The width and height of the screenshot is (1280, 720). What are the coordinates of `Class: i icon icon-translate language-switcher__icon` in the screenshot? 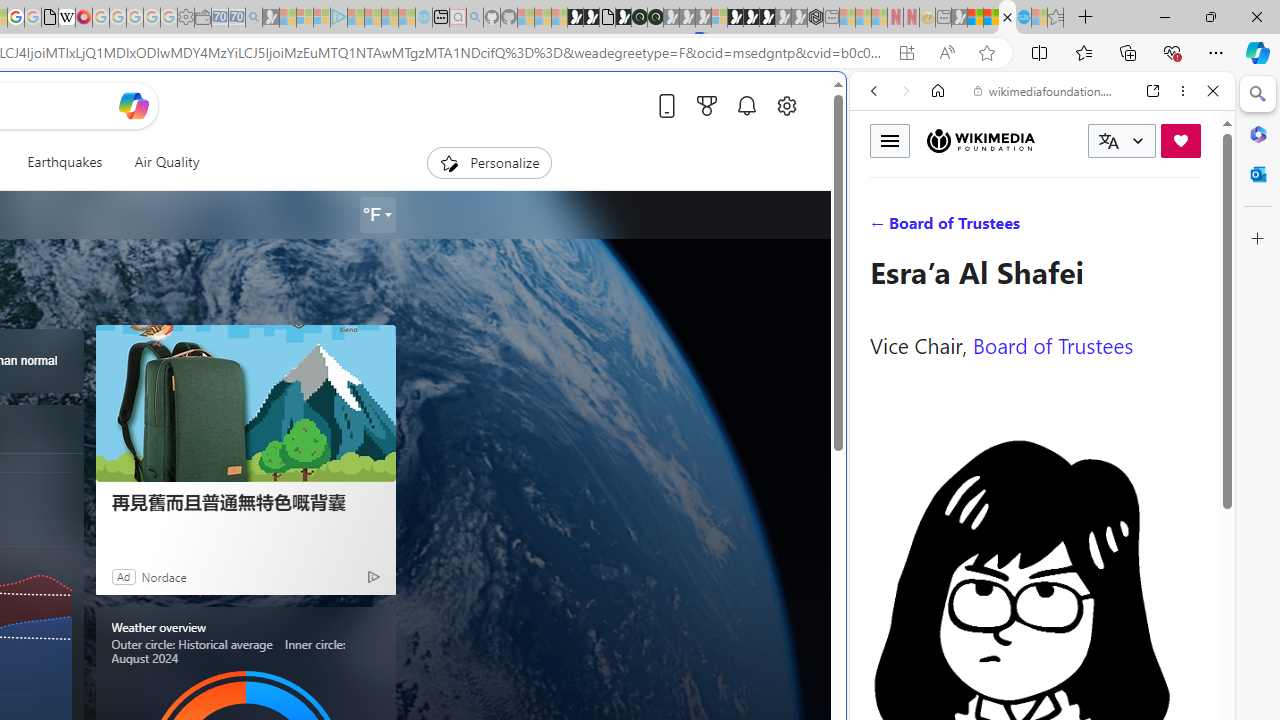 It's located at (1108, 141).